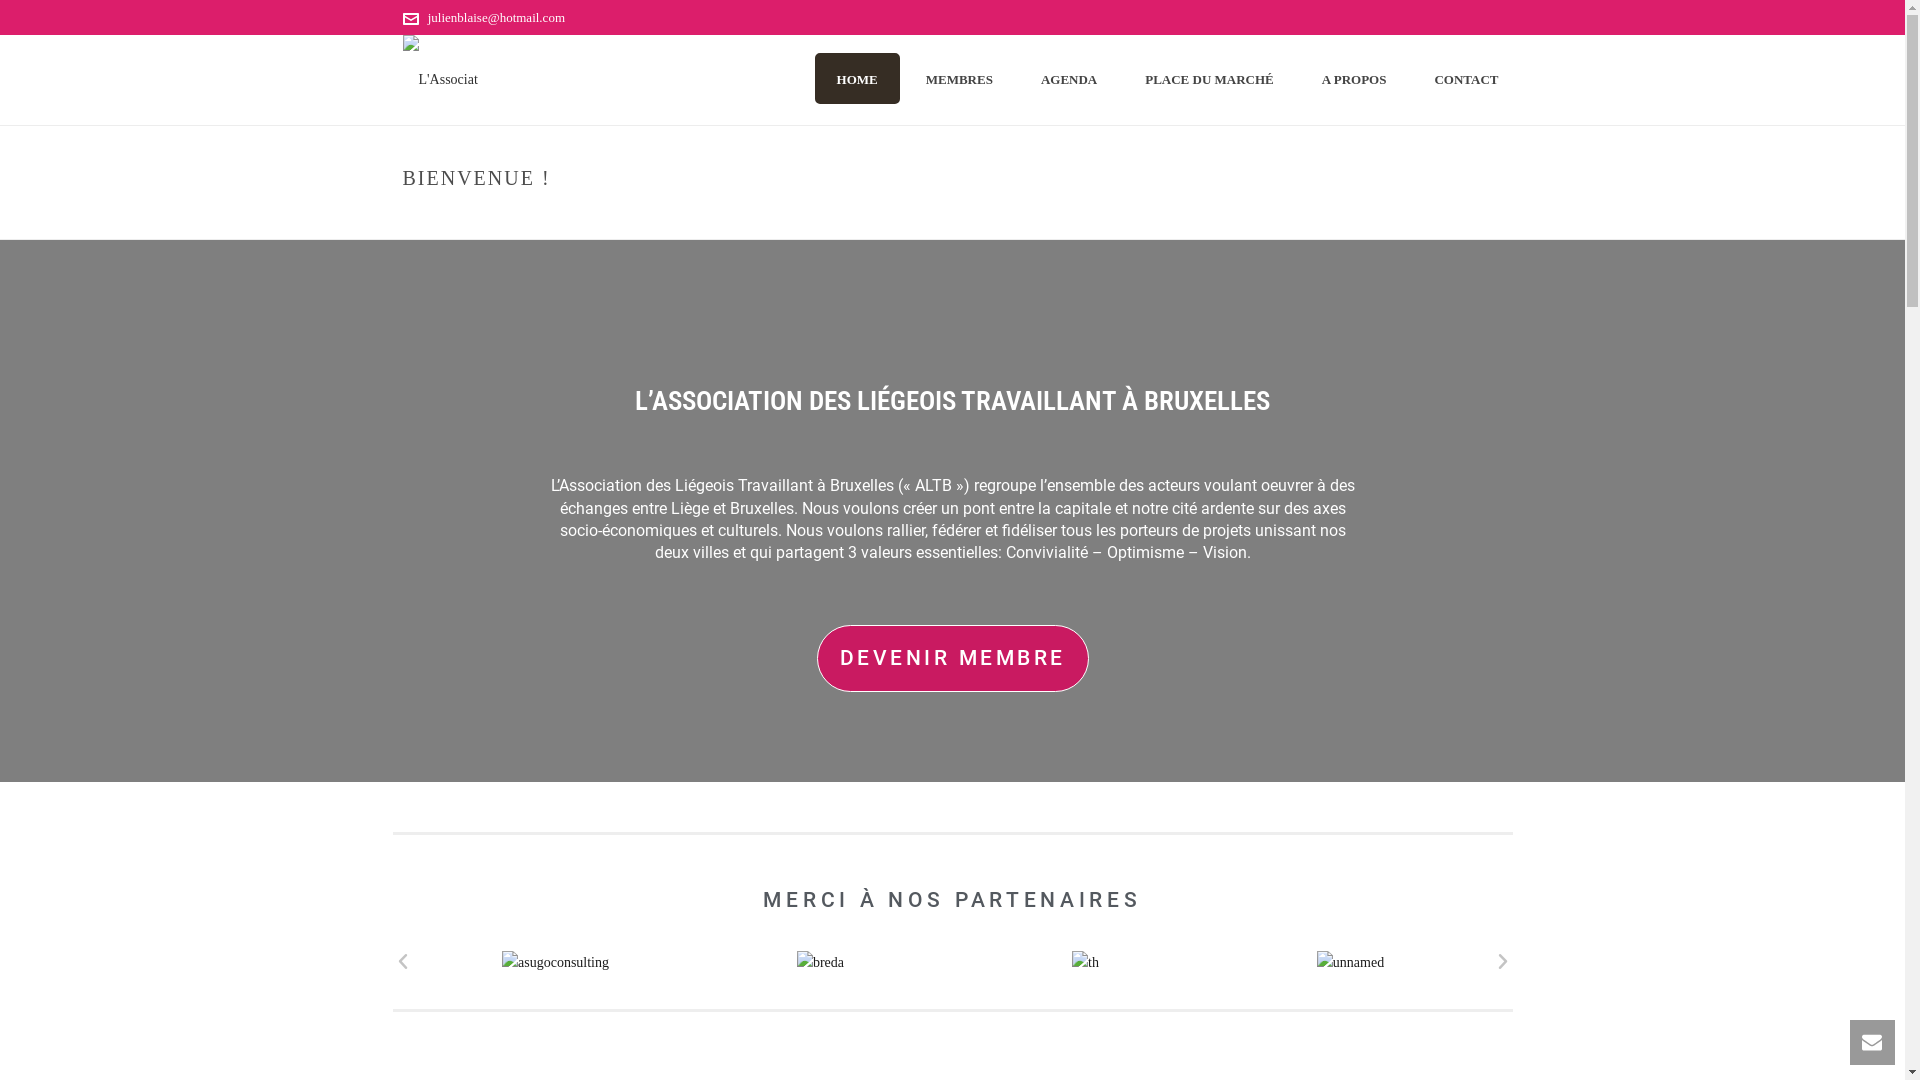  I want to click on A PROPOS, so click(1354, 78).